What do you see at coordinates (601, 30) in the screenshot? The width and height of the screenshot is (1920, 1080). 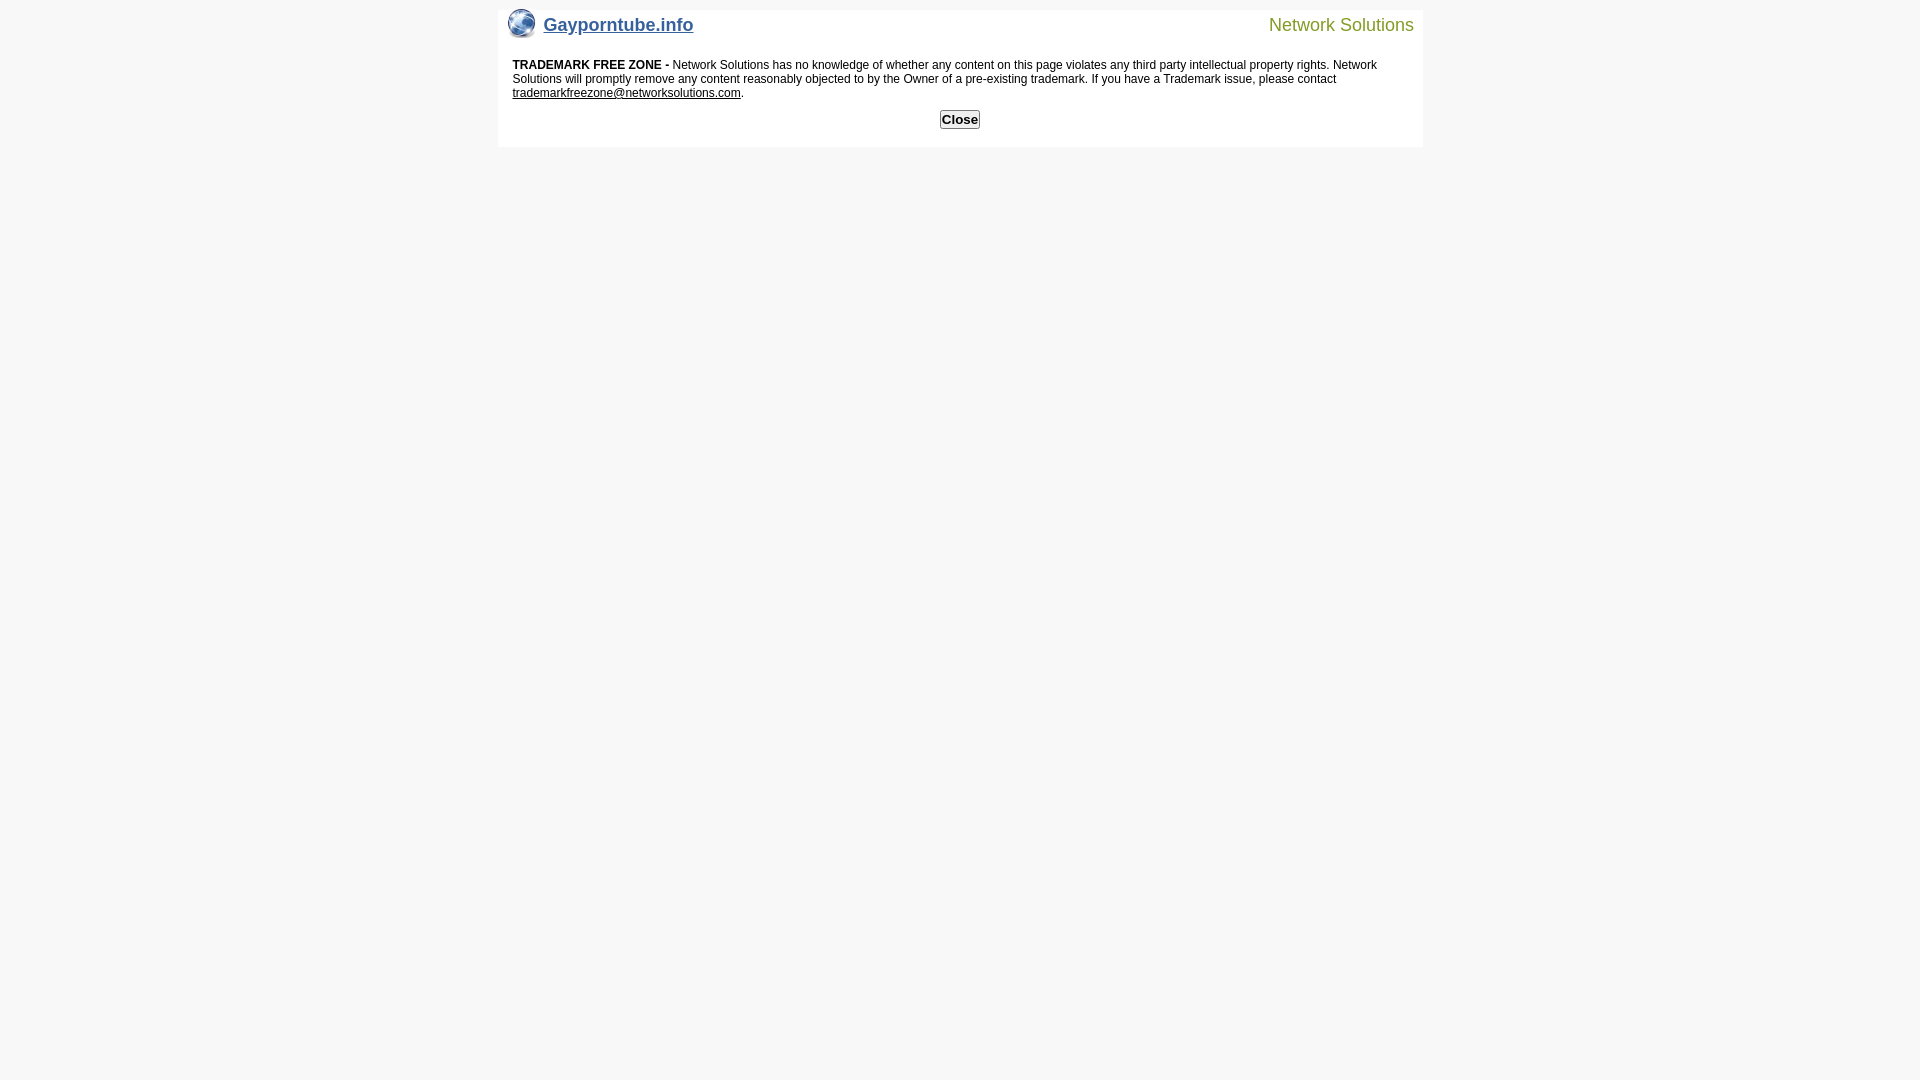 I see `Gayporntube.info` at bounding box center [601, 30].